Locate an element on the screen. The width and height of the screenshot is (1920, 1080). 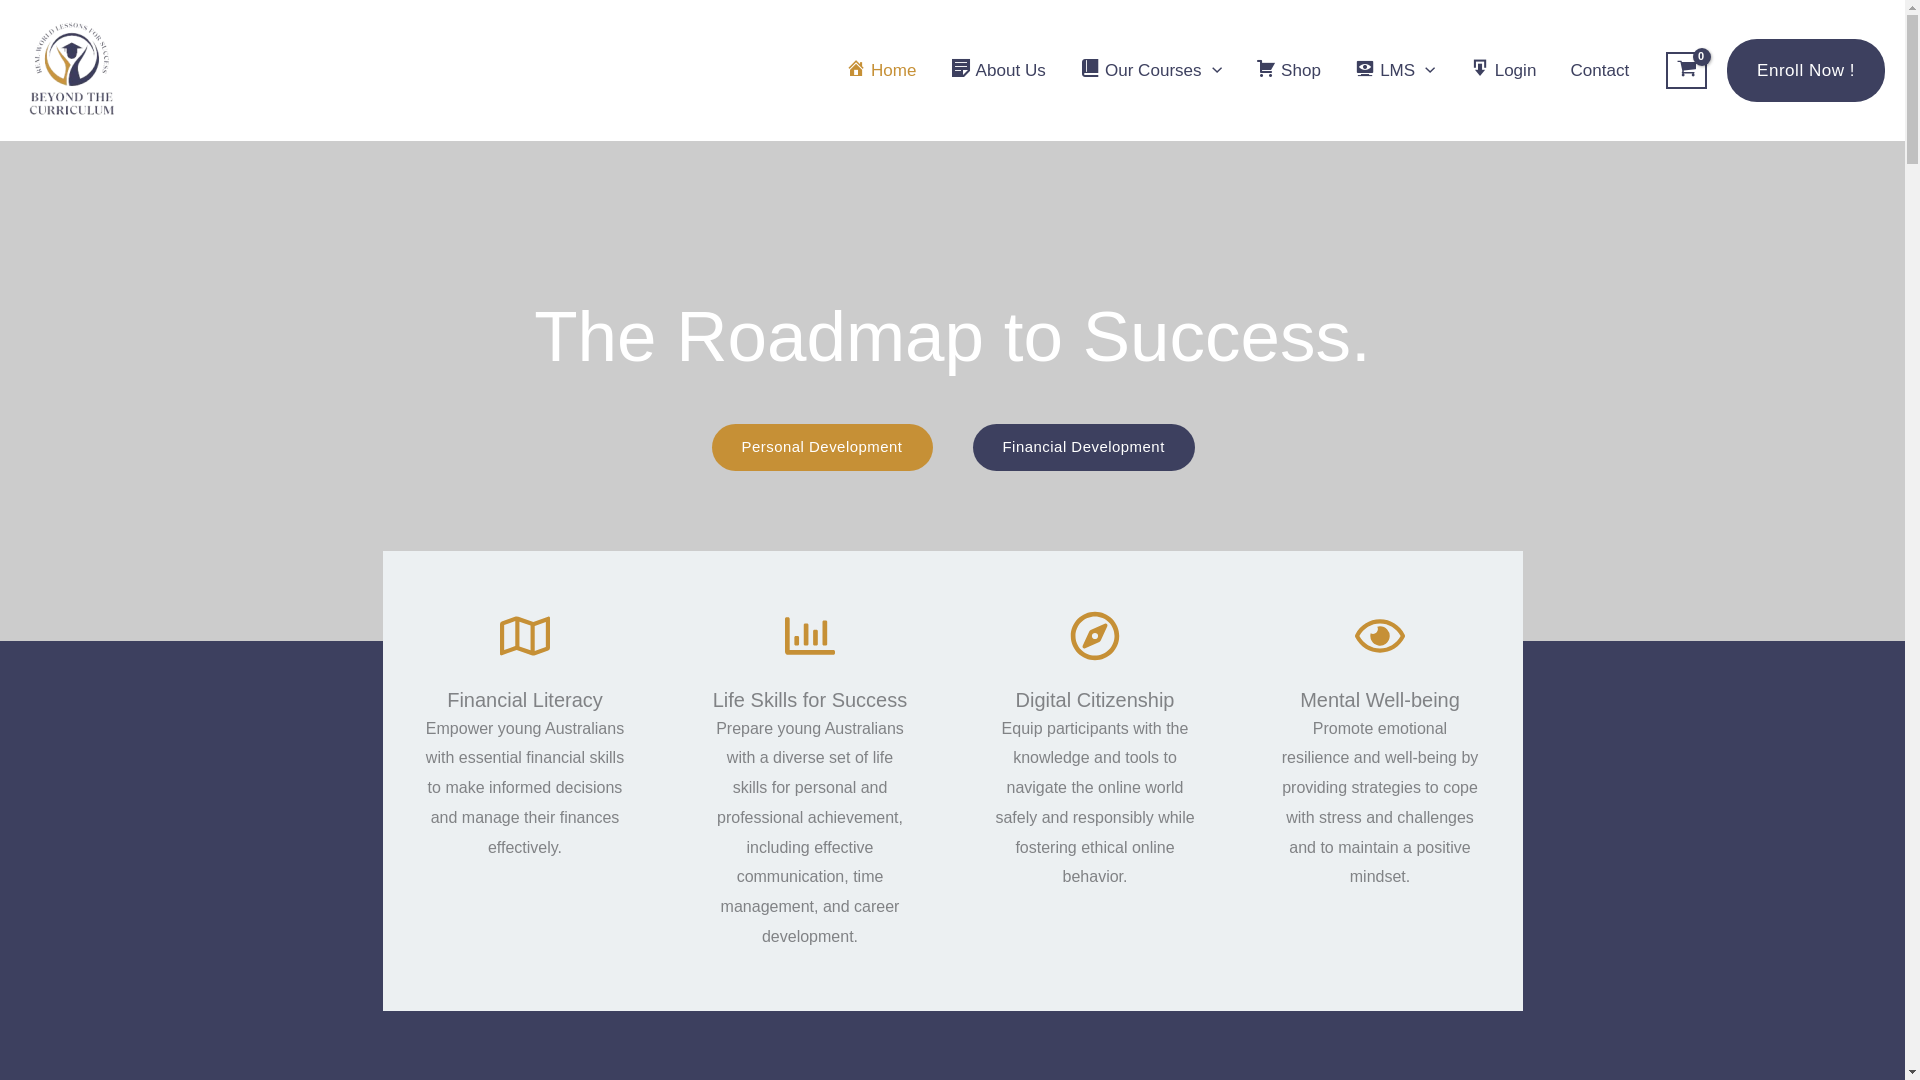
Home is located at coordinates (881, 70).